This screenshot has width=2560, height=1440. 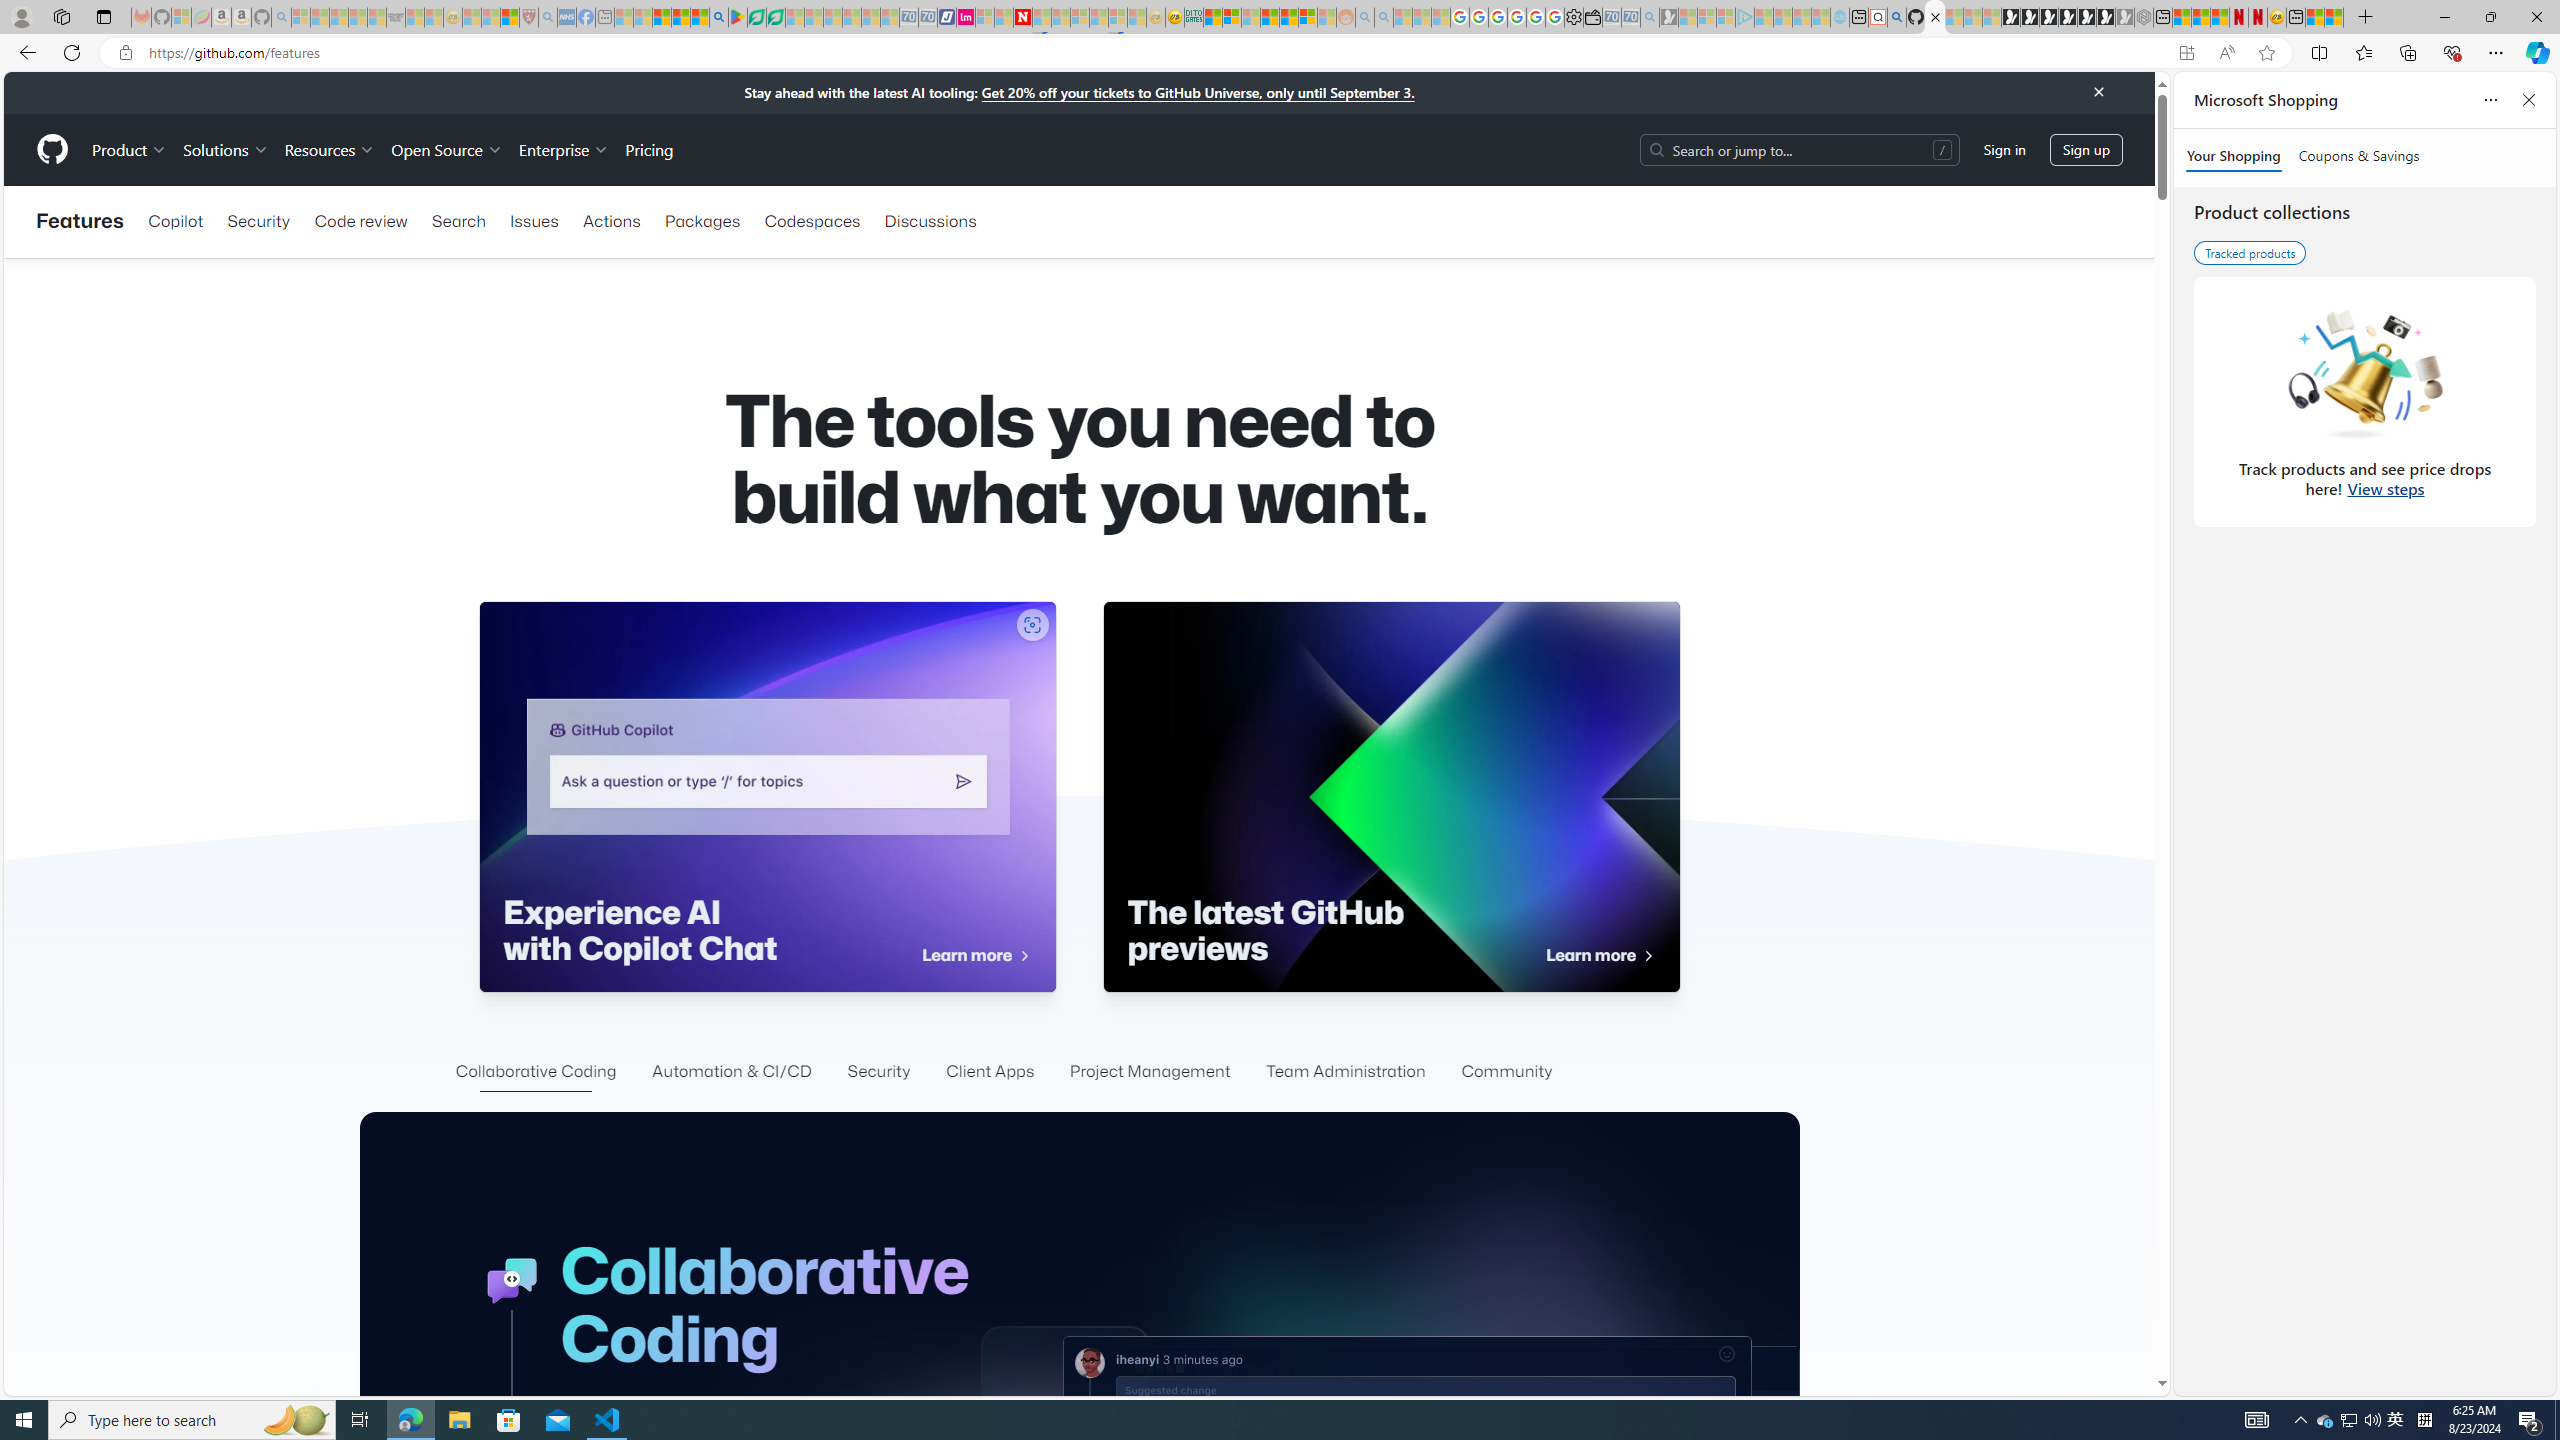 I want to click on Resources, so click(x=330, y=149).